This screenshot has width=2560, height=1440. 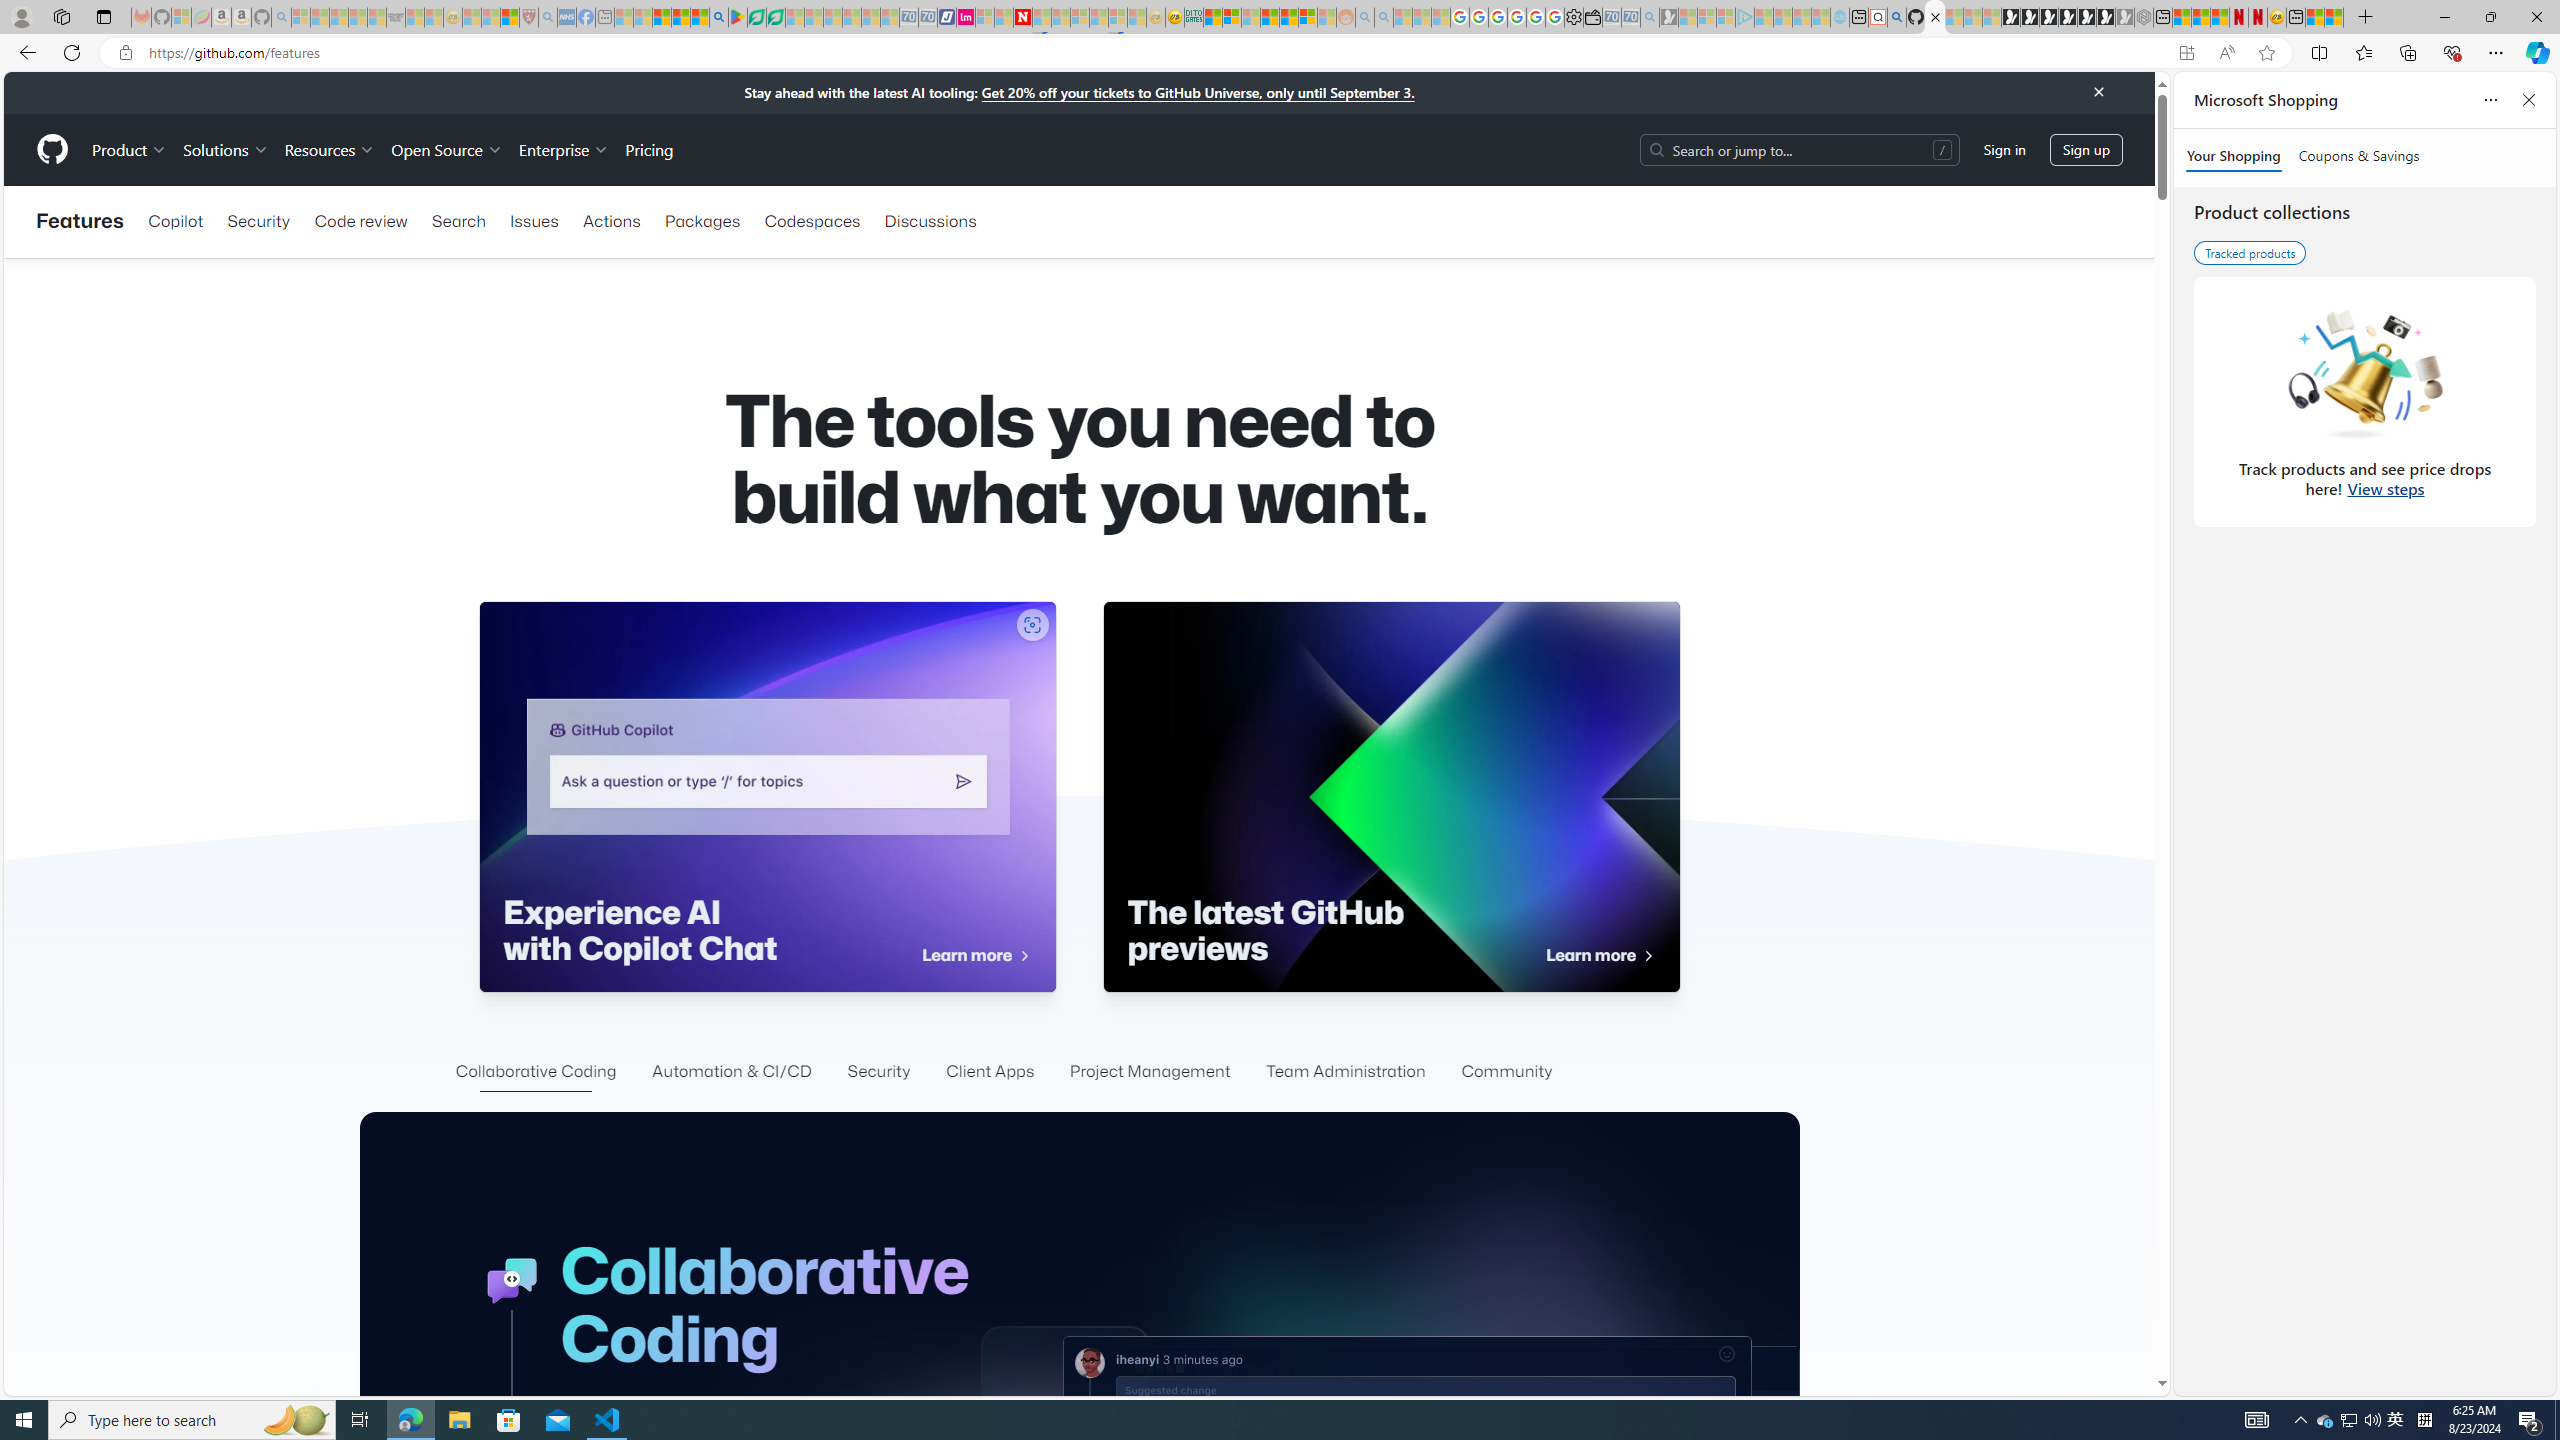 I want to click on Resources, so click(x=330, y=149).